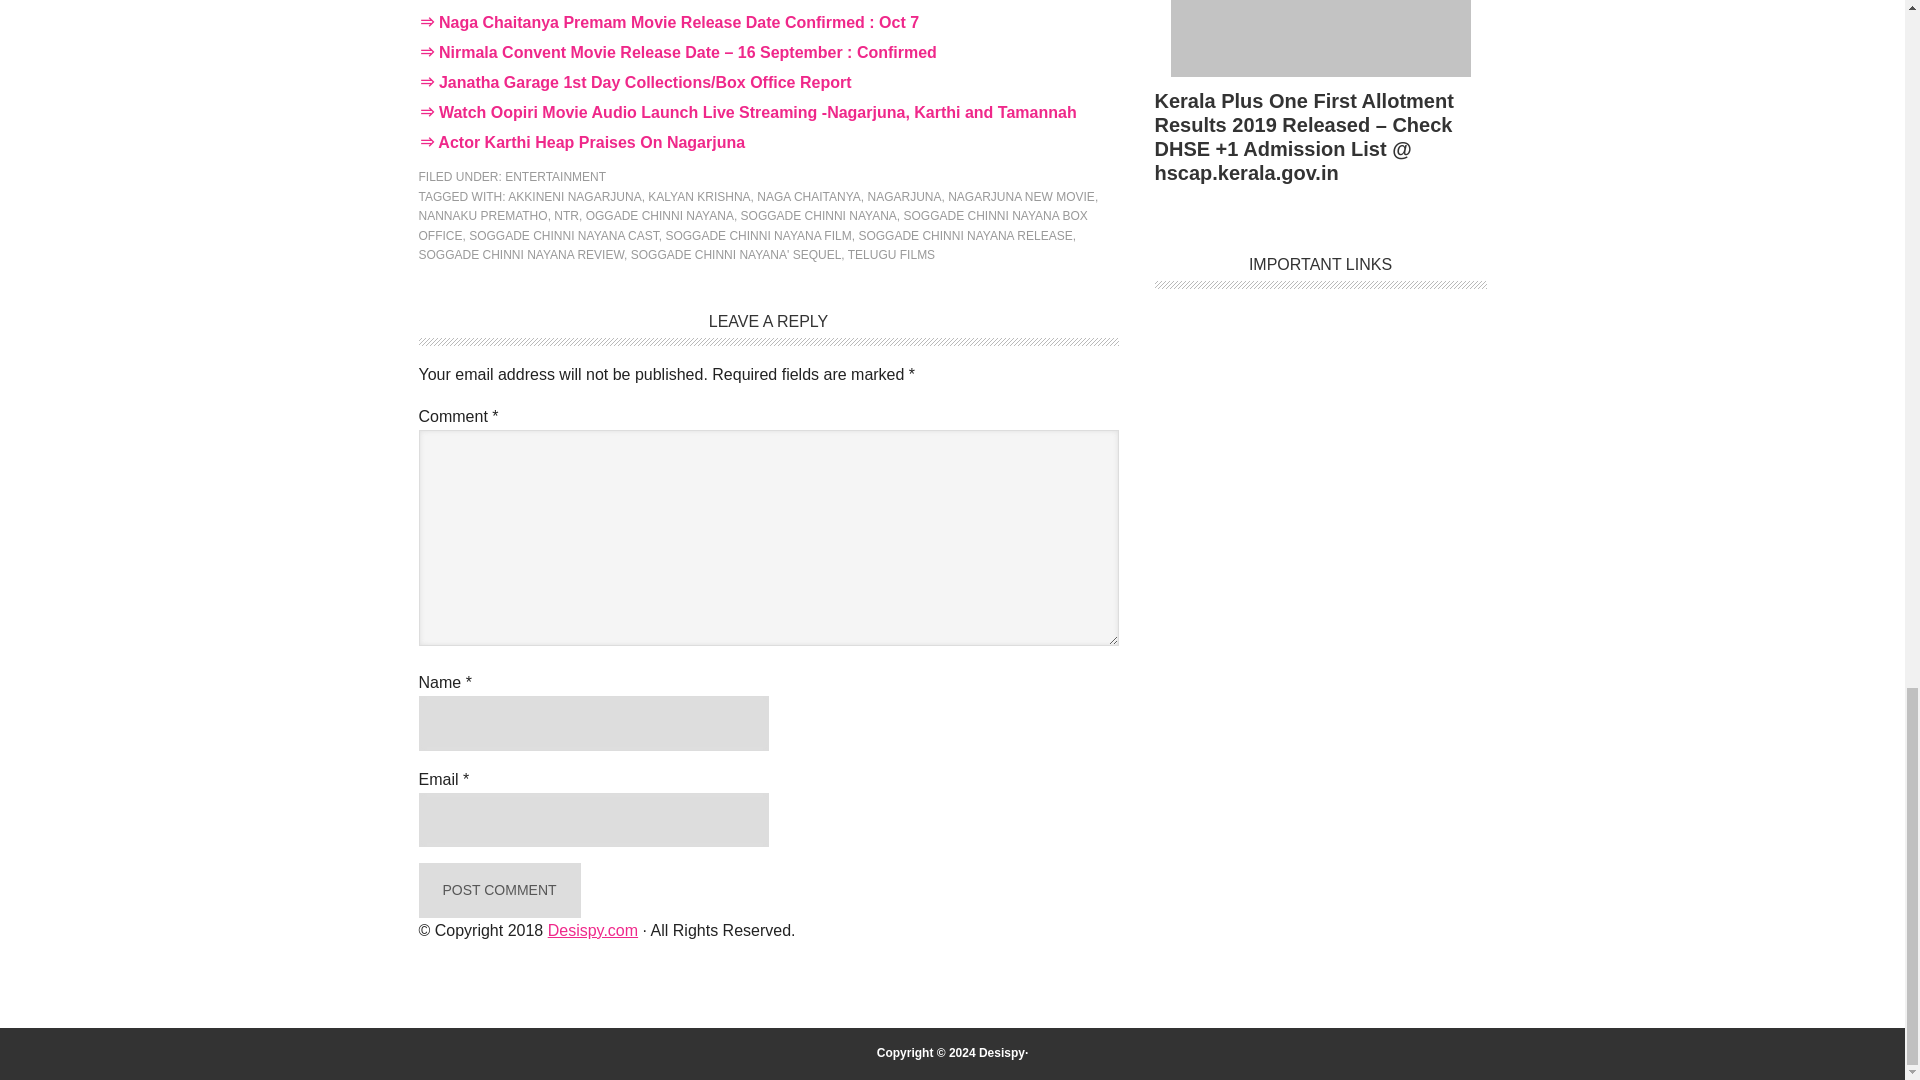 Image resolution: width=1920 pixels, height=1080 pixels. What do you see at coordinates (752, 226) in the screenshot?
I see `SOGGADE CHINNI NAYANA BOX OFFICE` at bounding box center [752, 226].